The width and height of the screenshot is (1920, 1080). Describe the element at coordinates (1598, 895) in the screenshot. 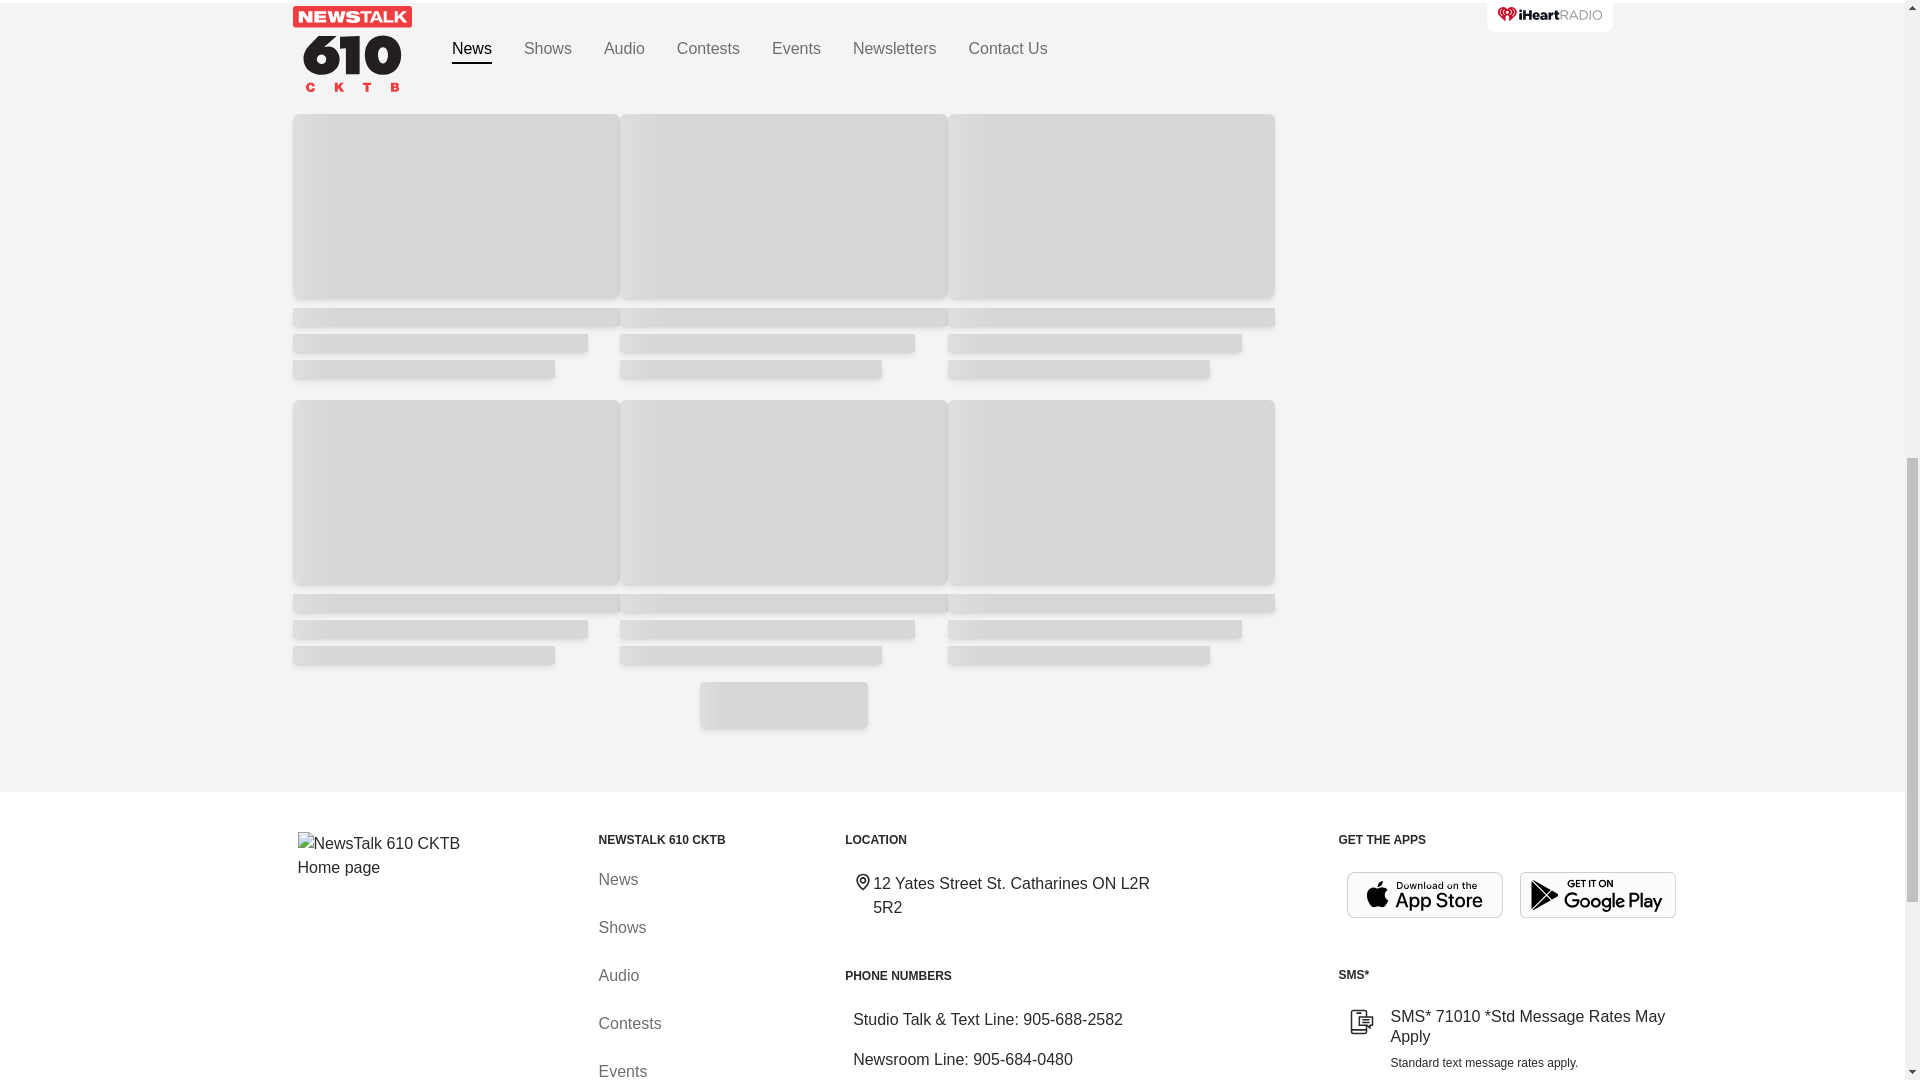

I see `Get it on Google Play` at that location.